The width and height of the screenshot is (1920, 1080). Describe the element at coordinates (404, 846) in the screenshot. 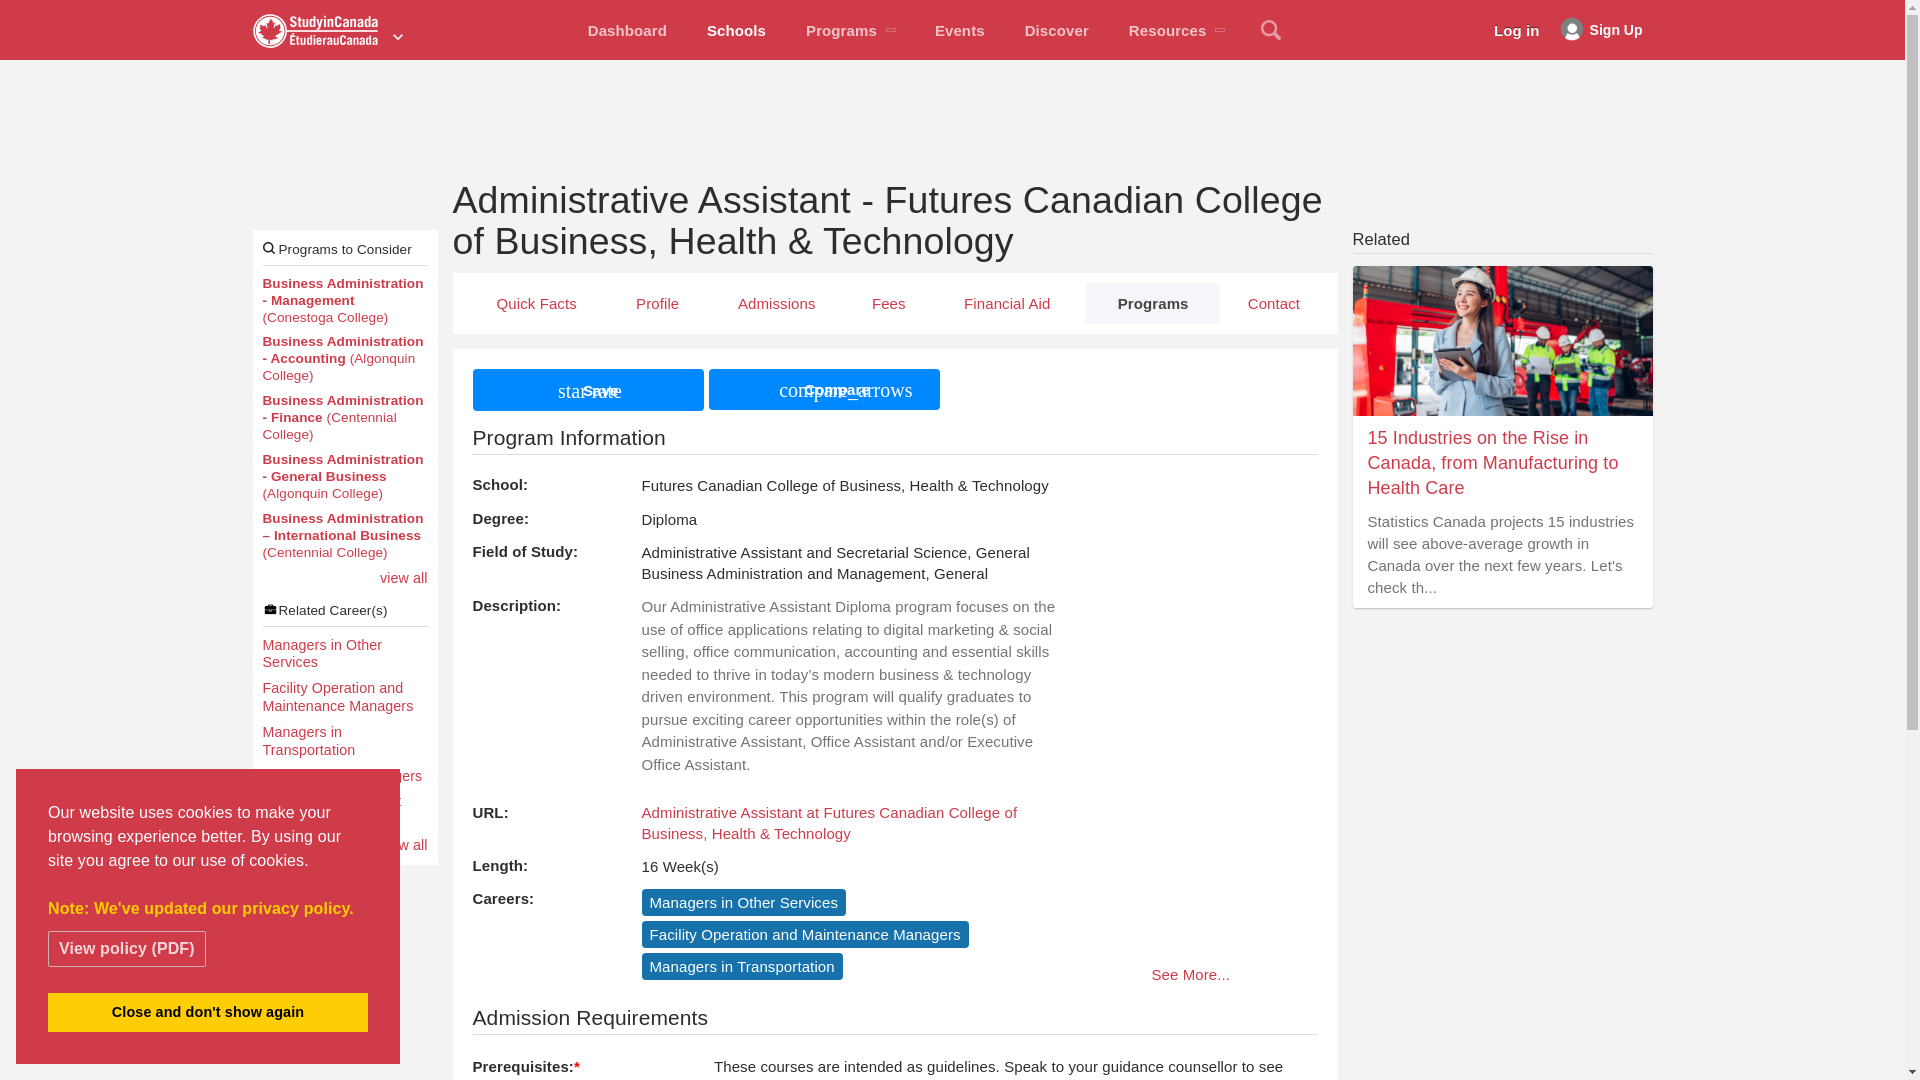

I see `view all` at that location.